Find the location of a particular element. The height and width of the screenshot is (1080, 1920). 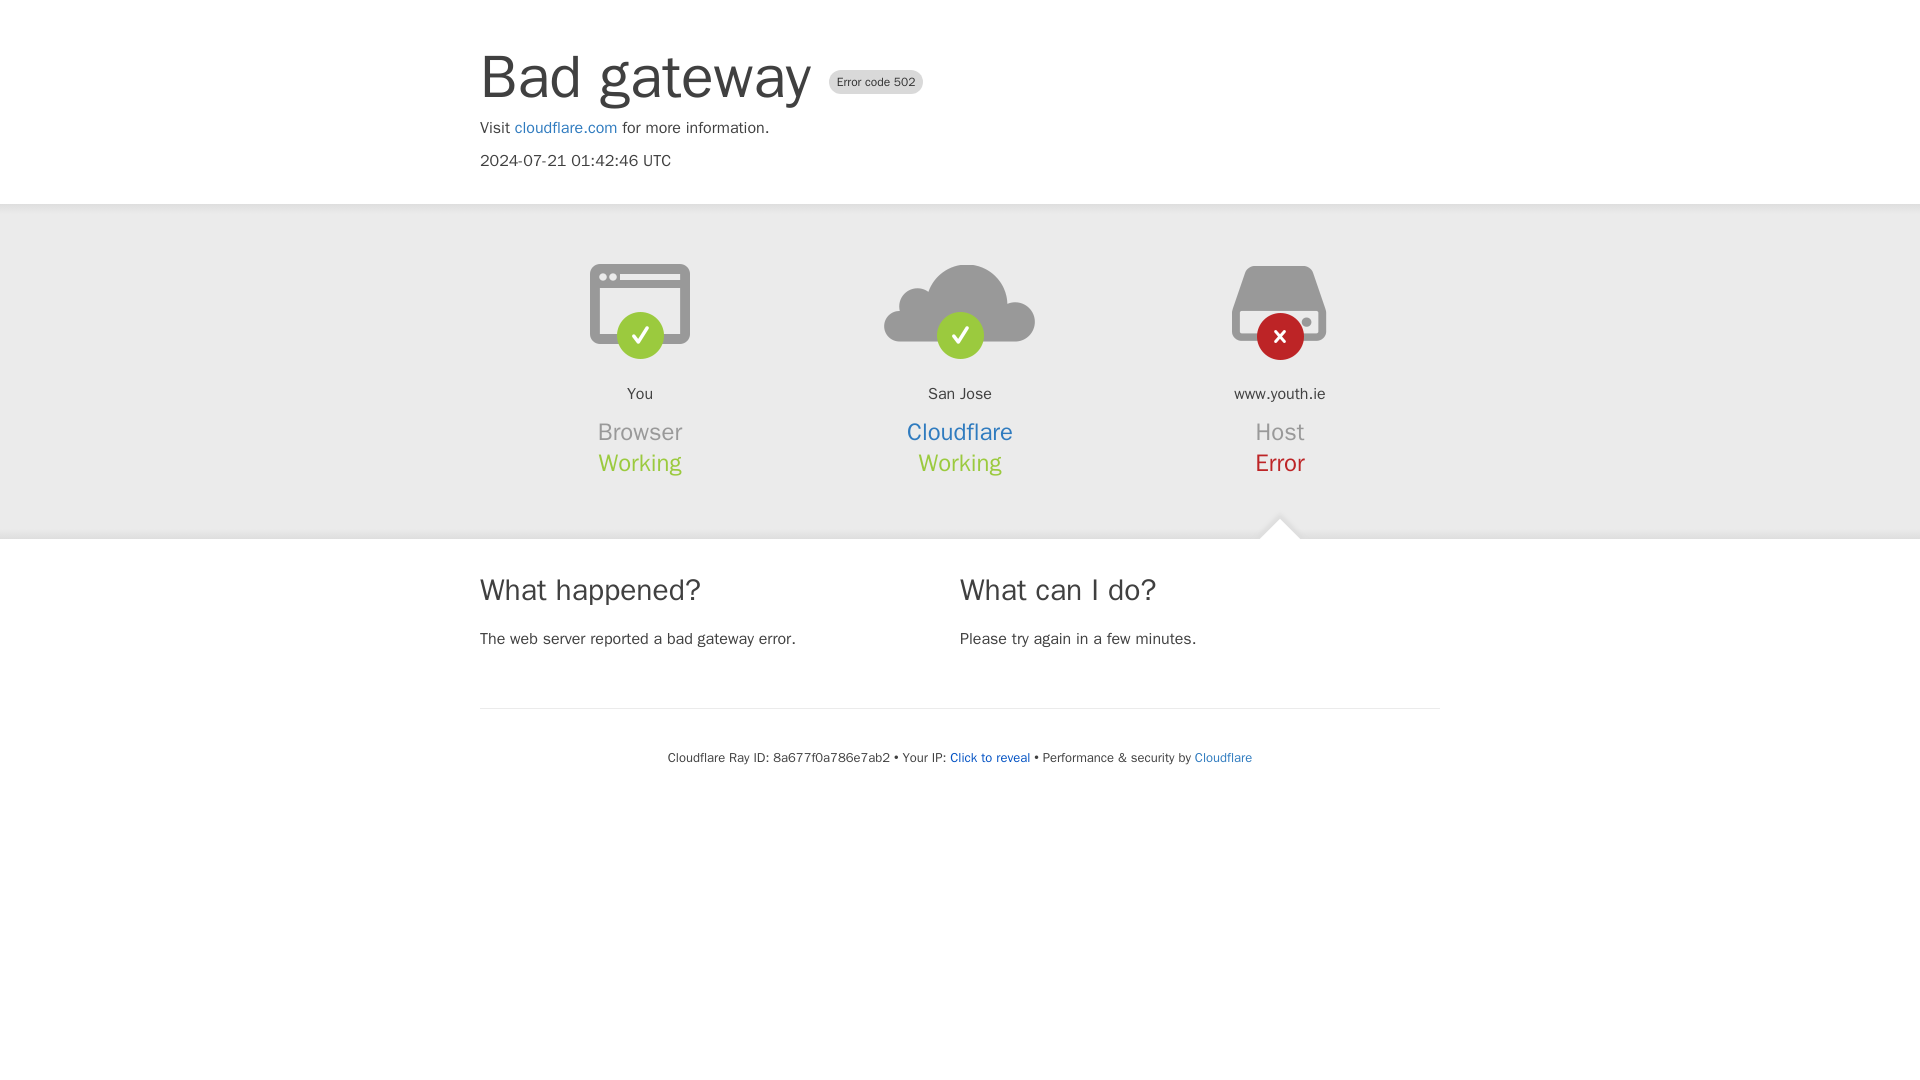

cloudflare.com is located at coordinates (566, 128).